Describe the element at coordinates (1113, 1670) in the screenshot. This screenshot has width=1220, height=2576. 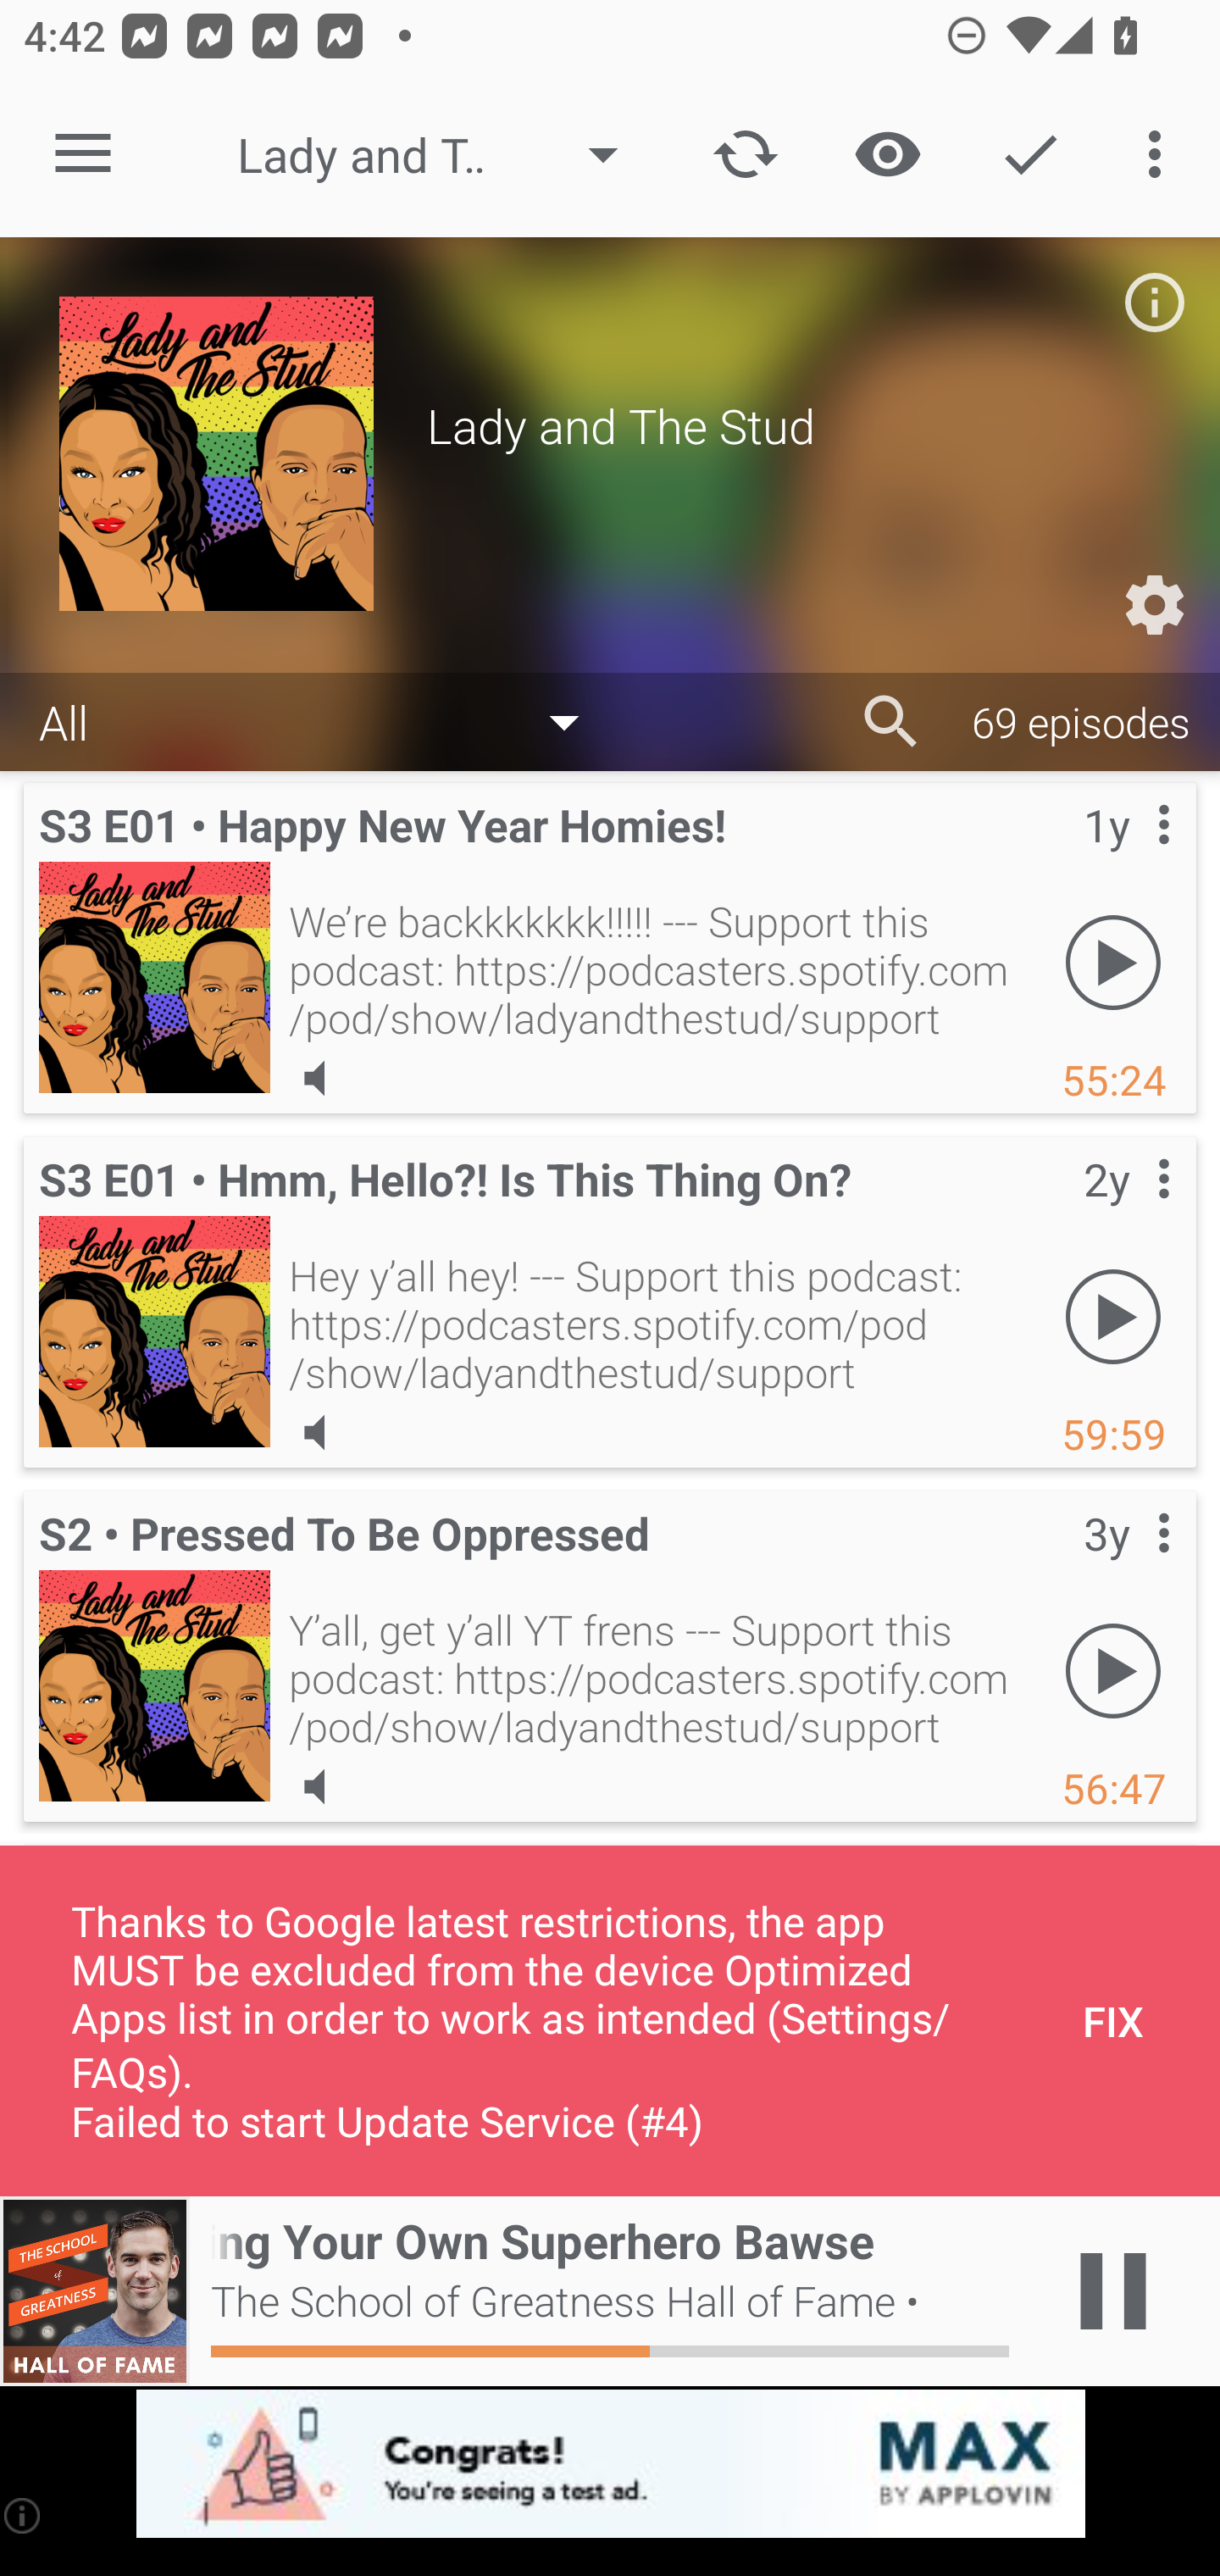
I see `Play` at that location.